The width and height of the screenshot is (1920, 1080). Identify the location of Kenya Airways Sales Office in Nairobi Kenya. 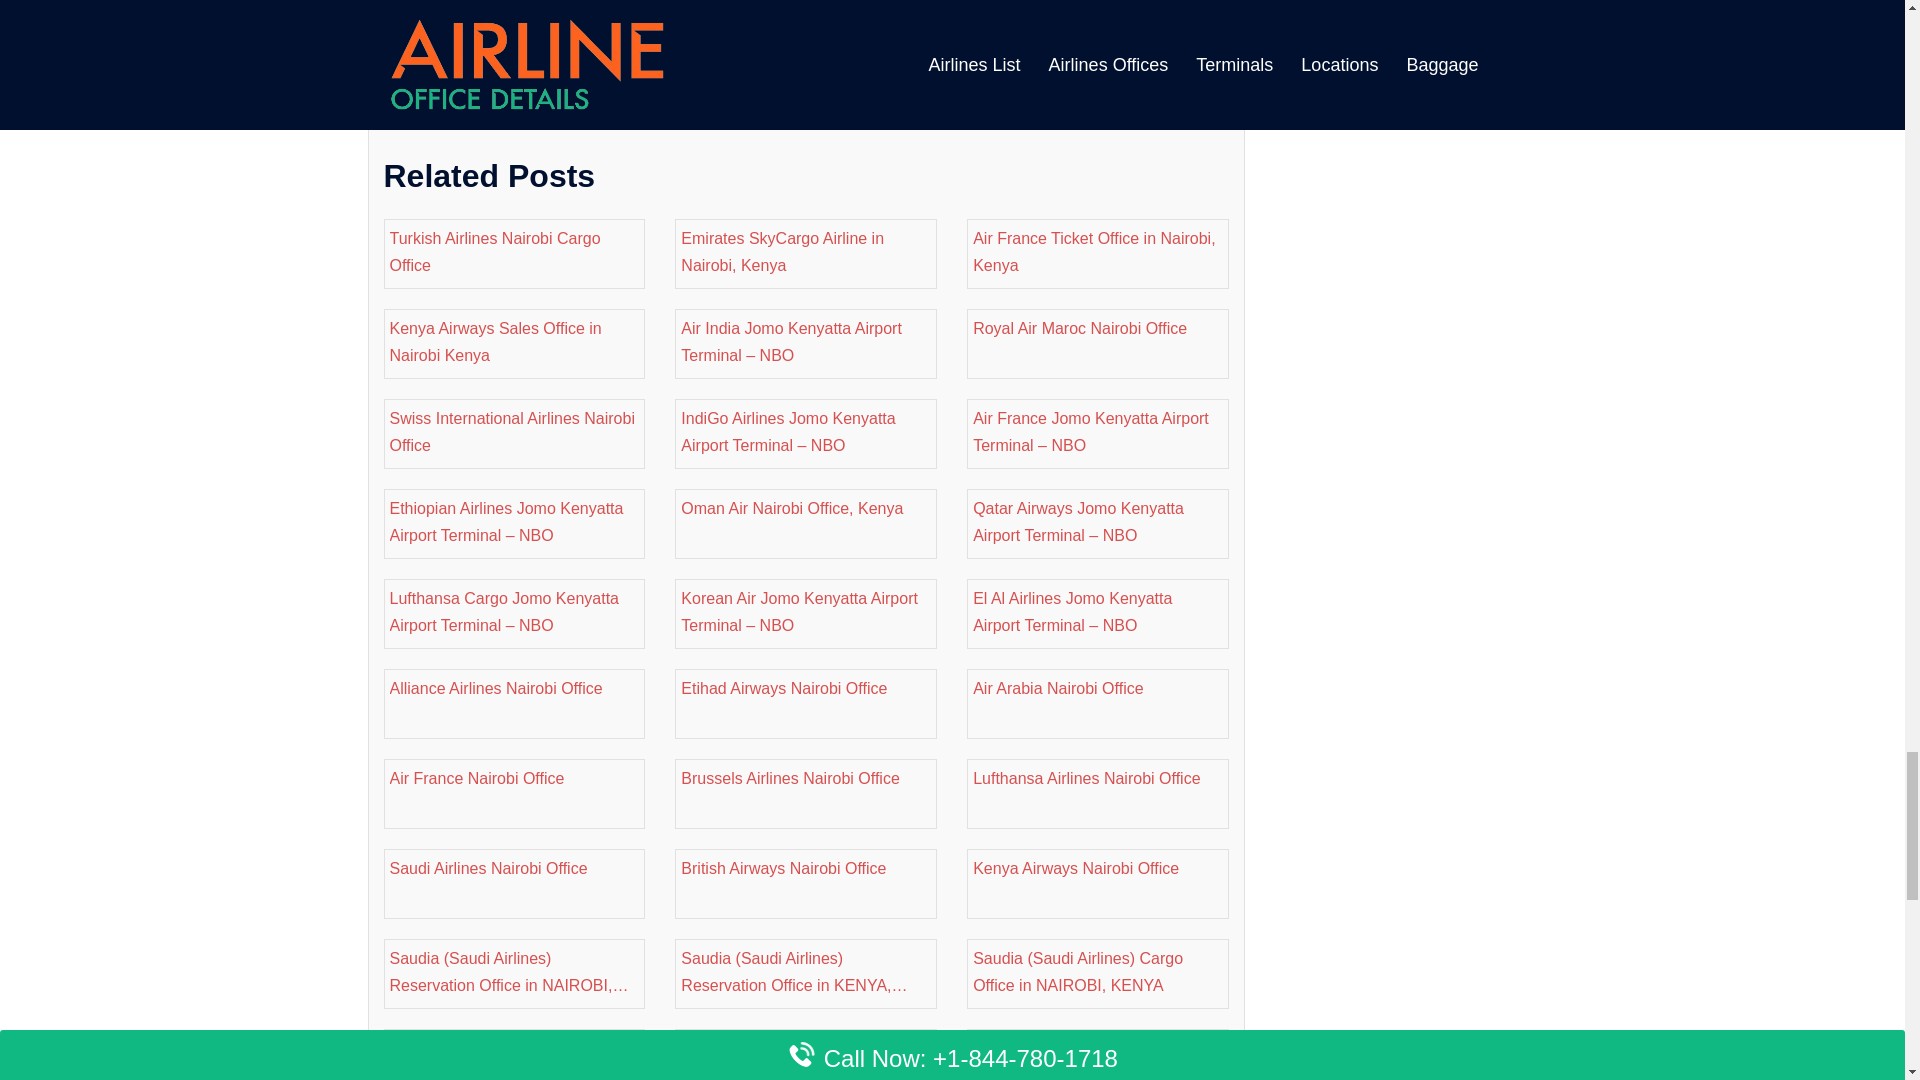
(514, 342).